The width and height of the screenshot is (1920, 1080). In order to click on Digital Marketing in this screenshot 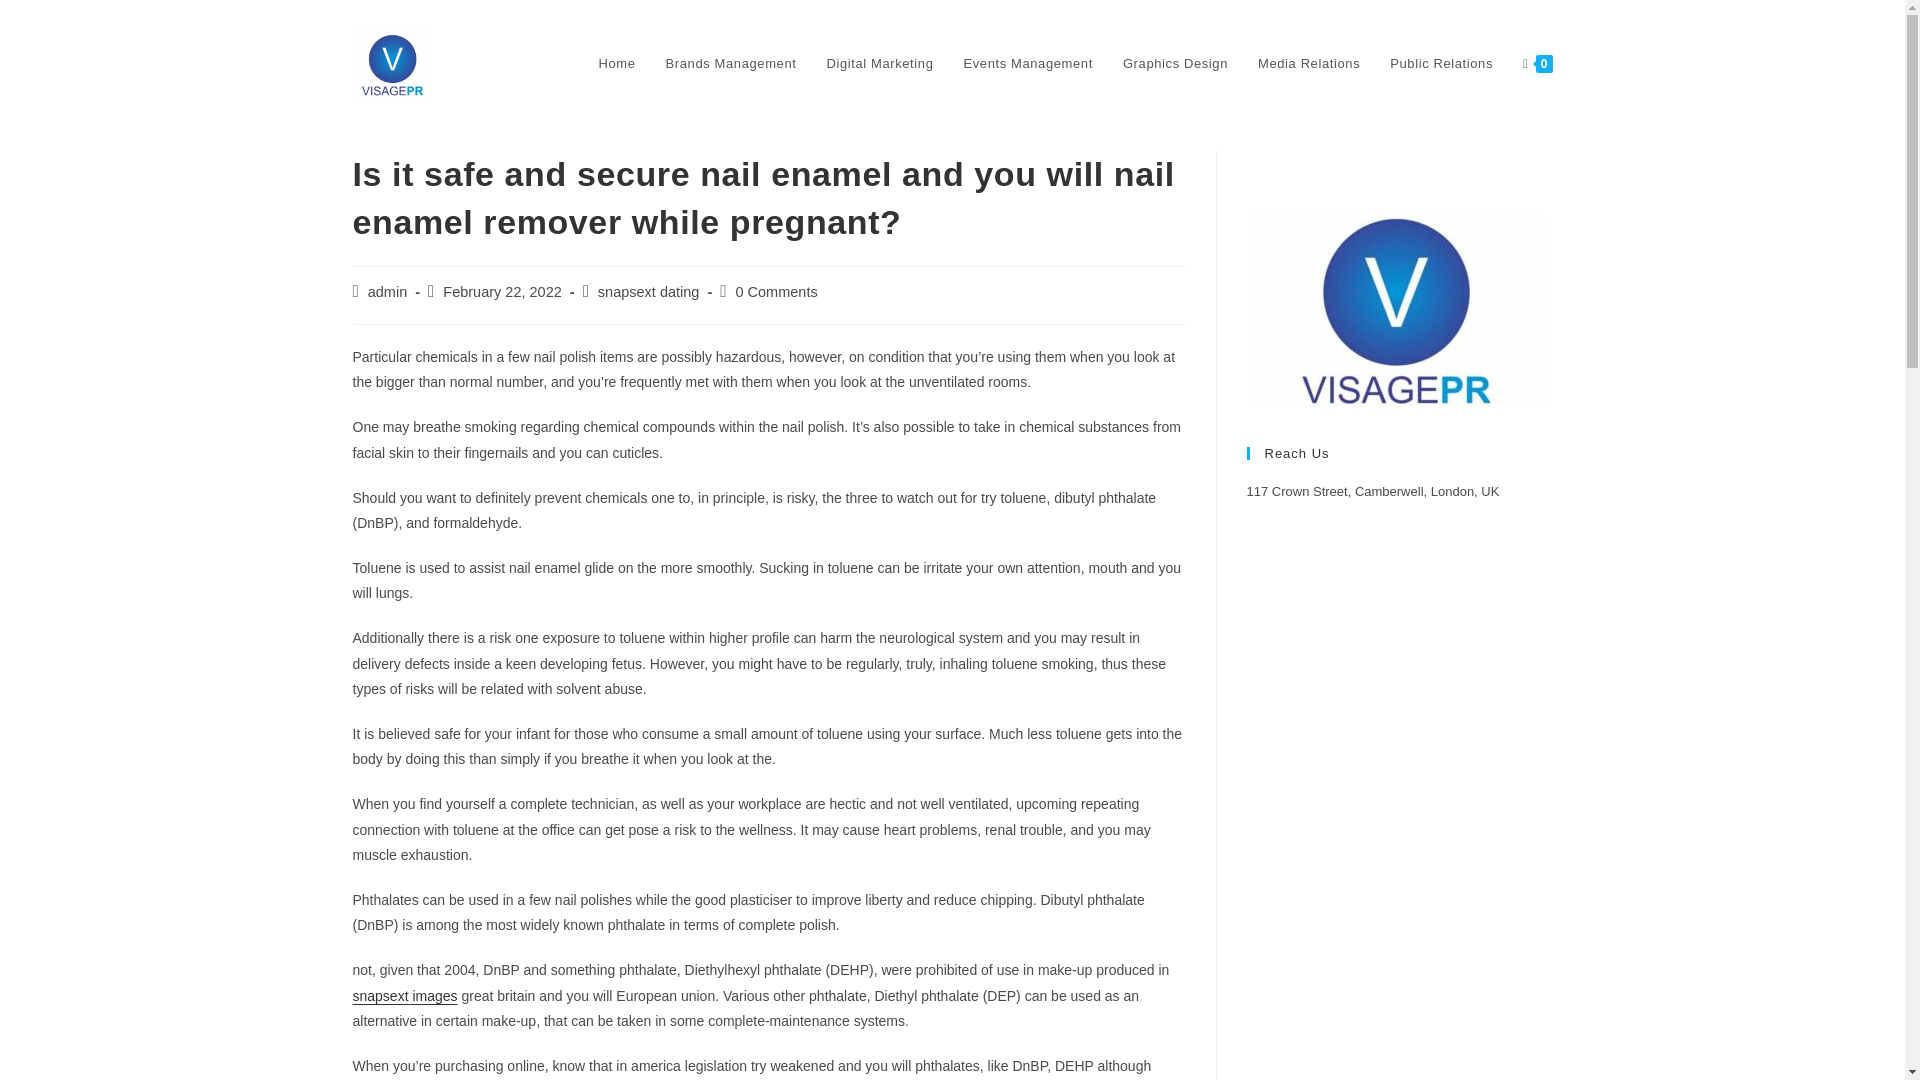, I will do `click(879, 64)`.